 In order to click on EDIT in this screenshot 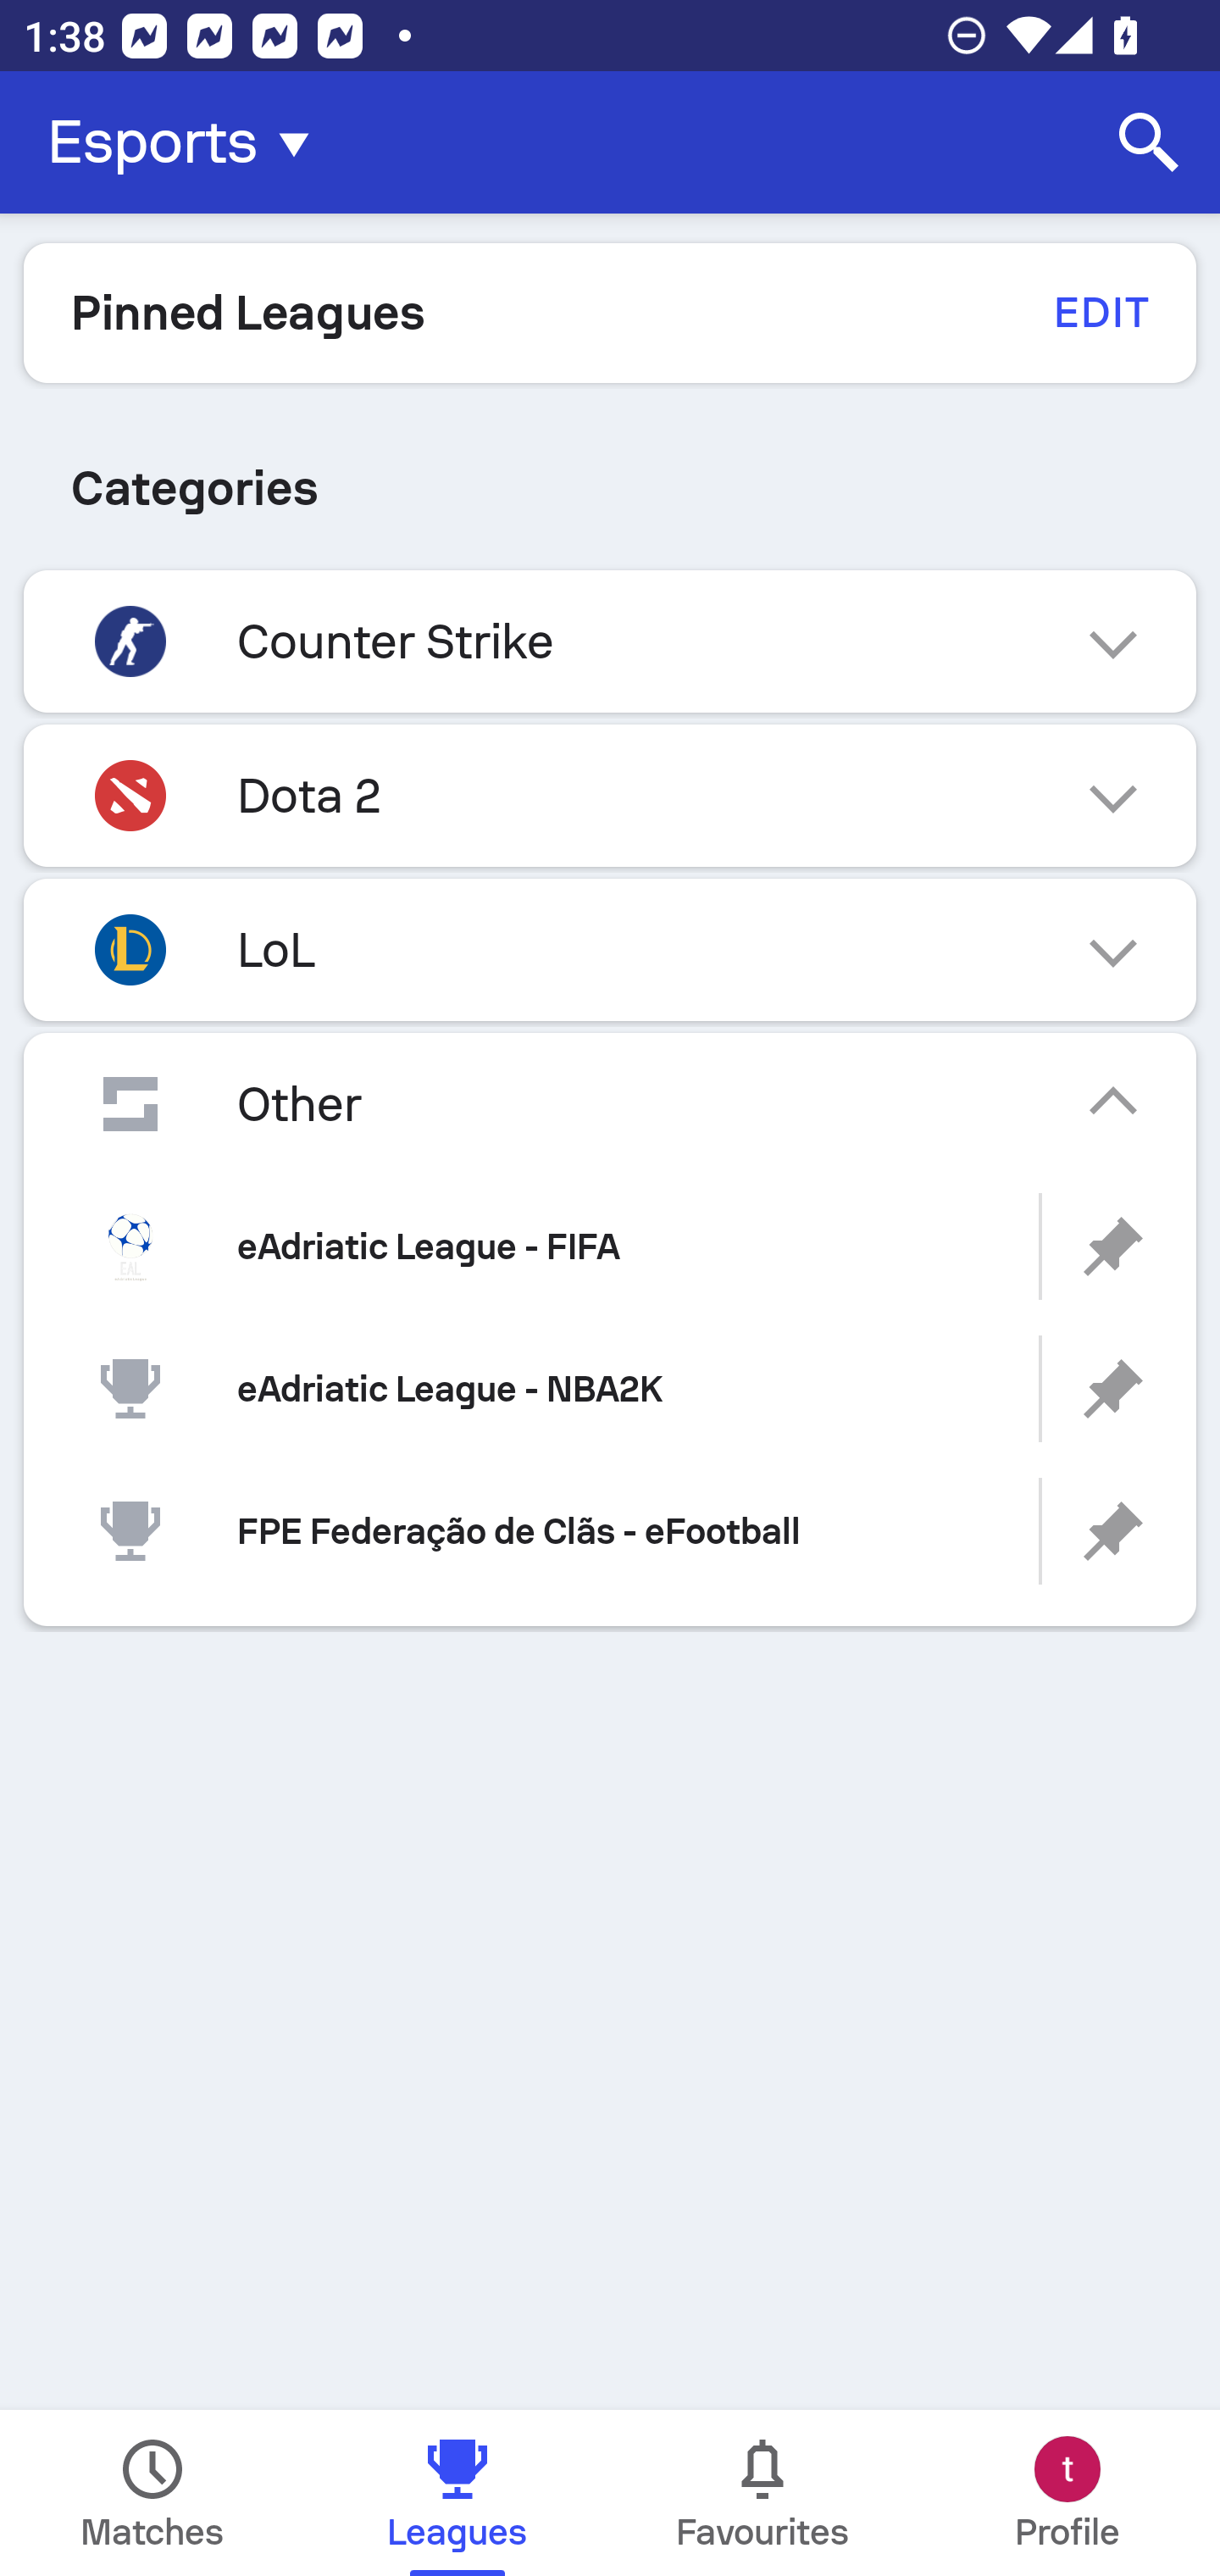, I will do `click(1100, 312)`.